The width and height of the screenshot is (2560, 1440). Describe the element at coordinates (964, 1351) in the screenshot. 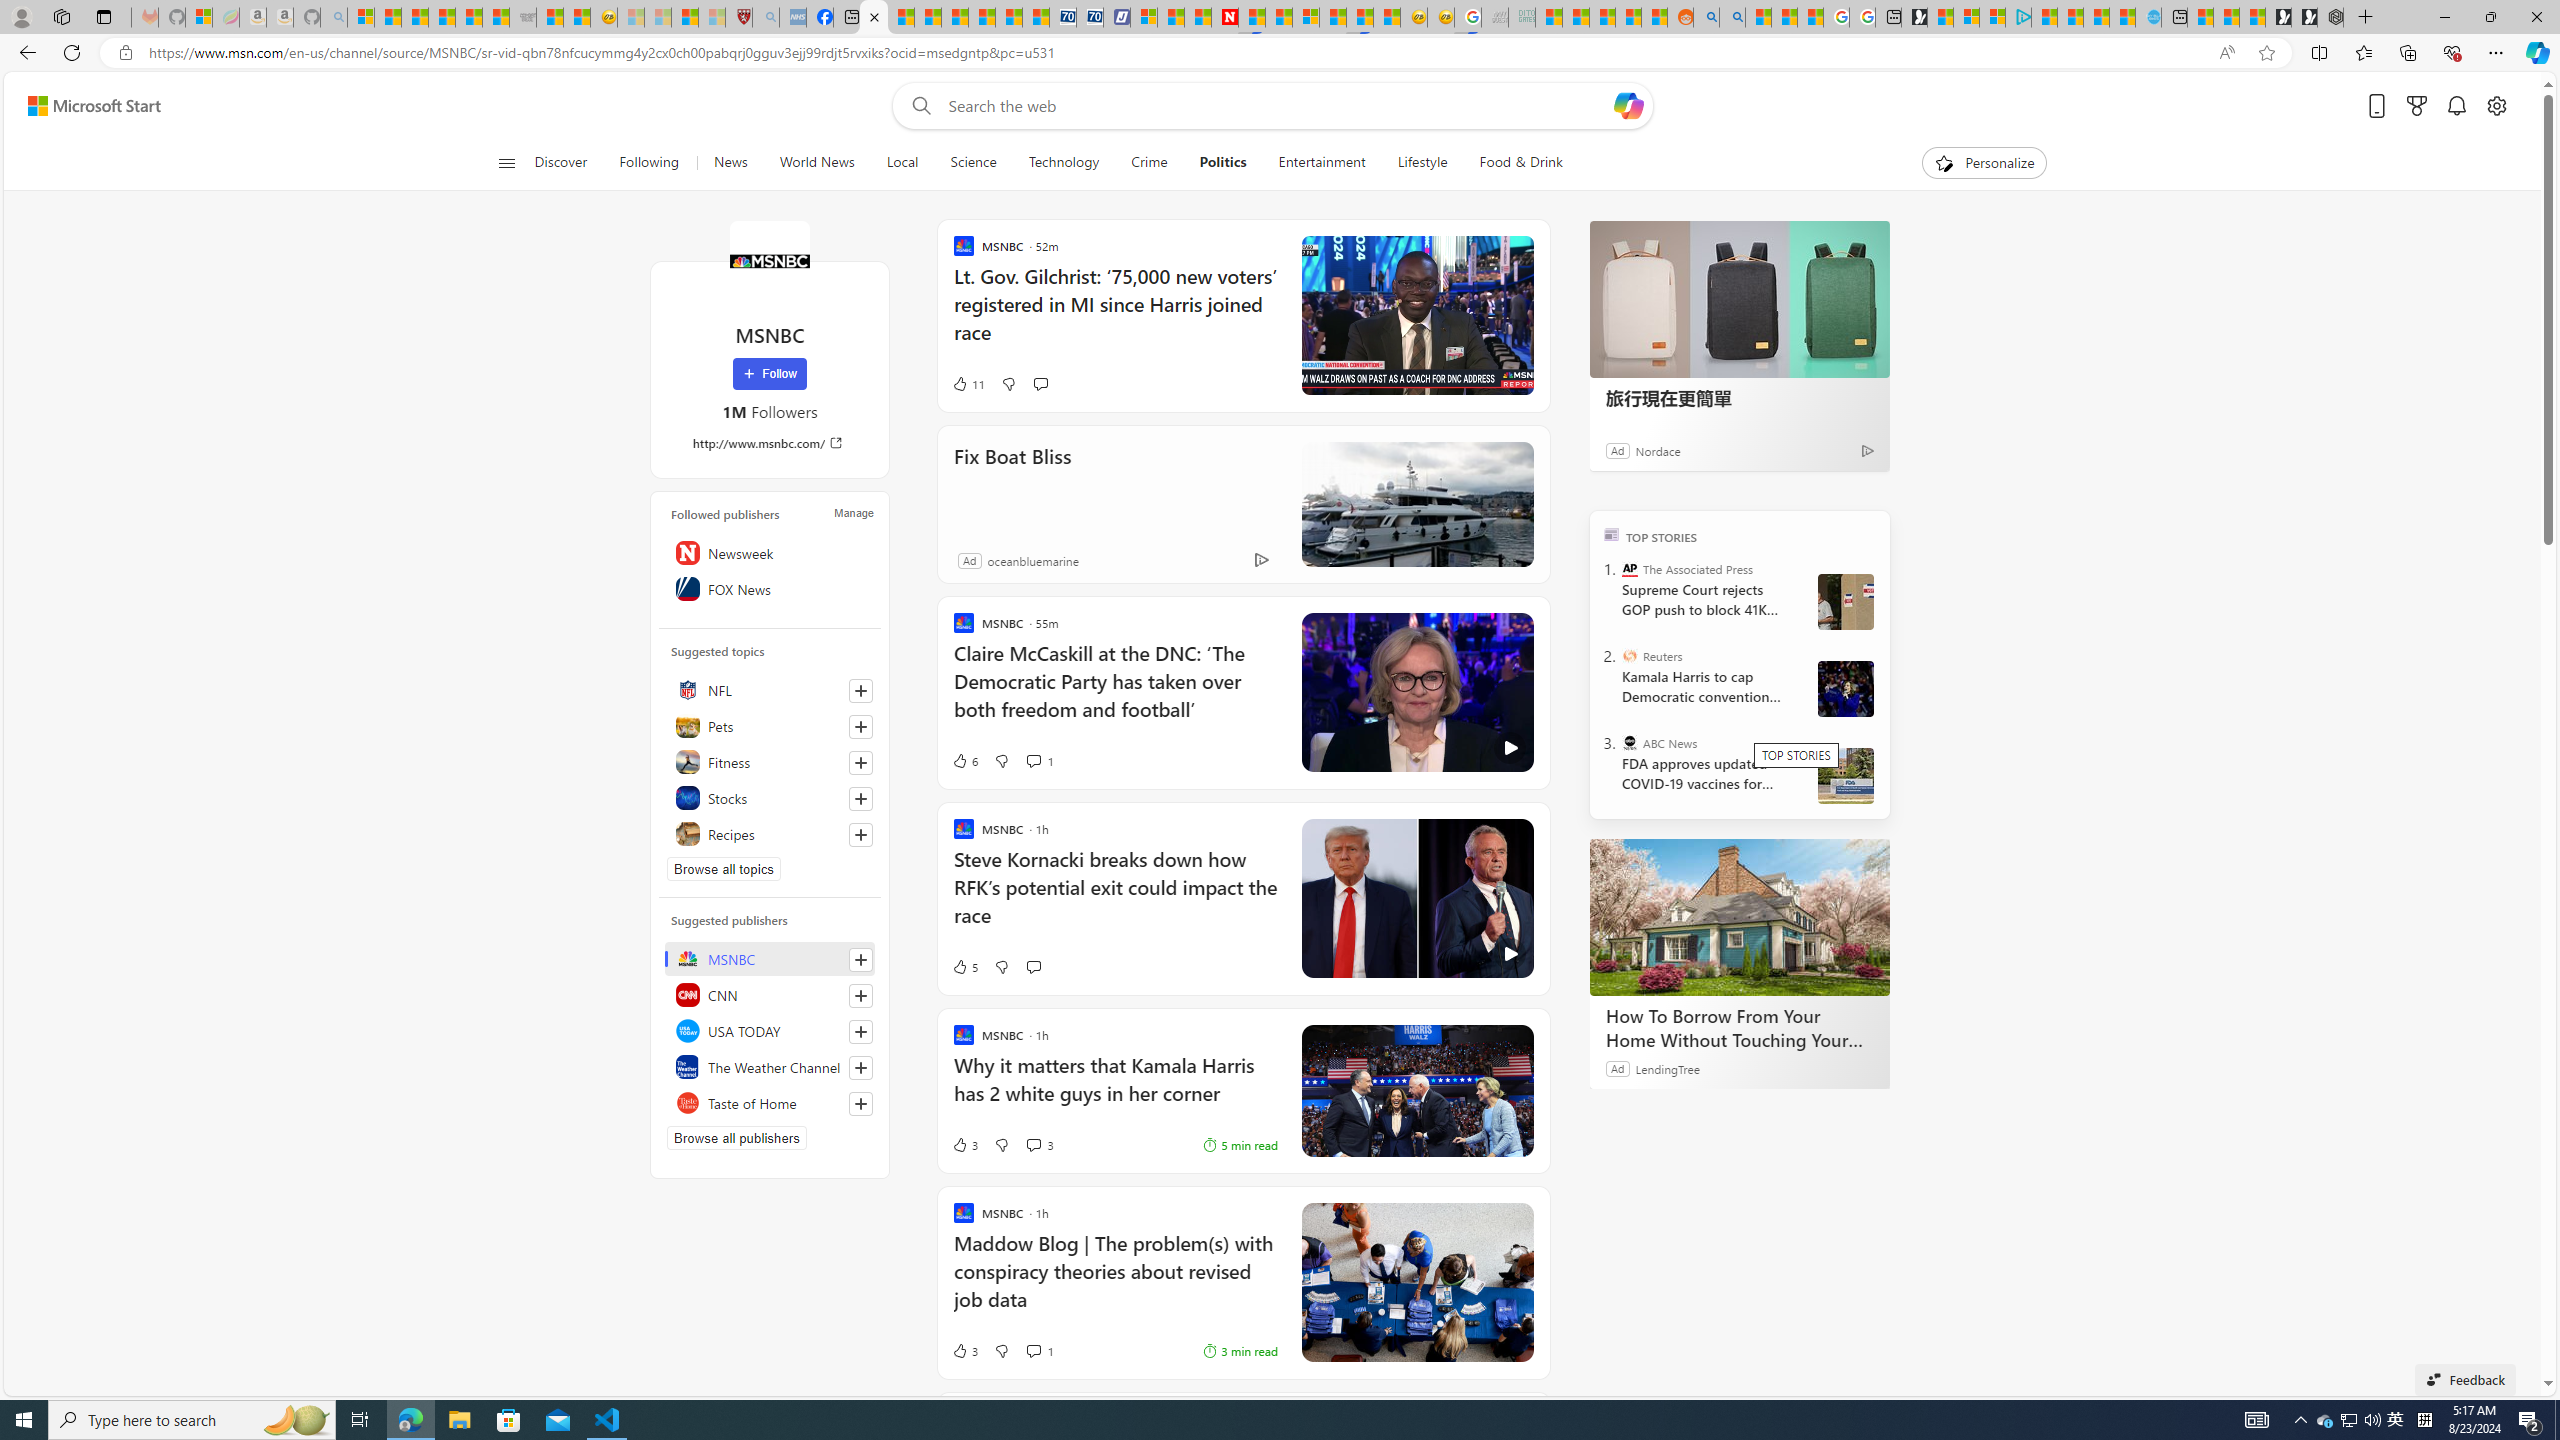

I see `3 Like` at that location.